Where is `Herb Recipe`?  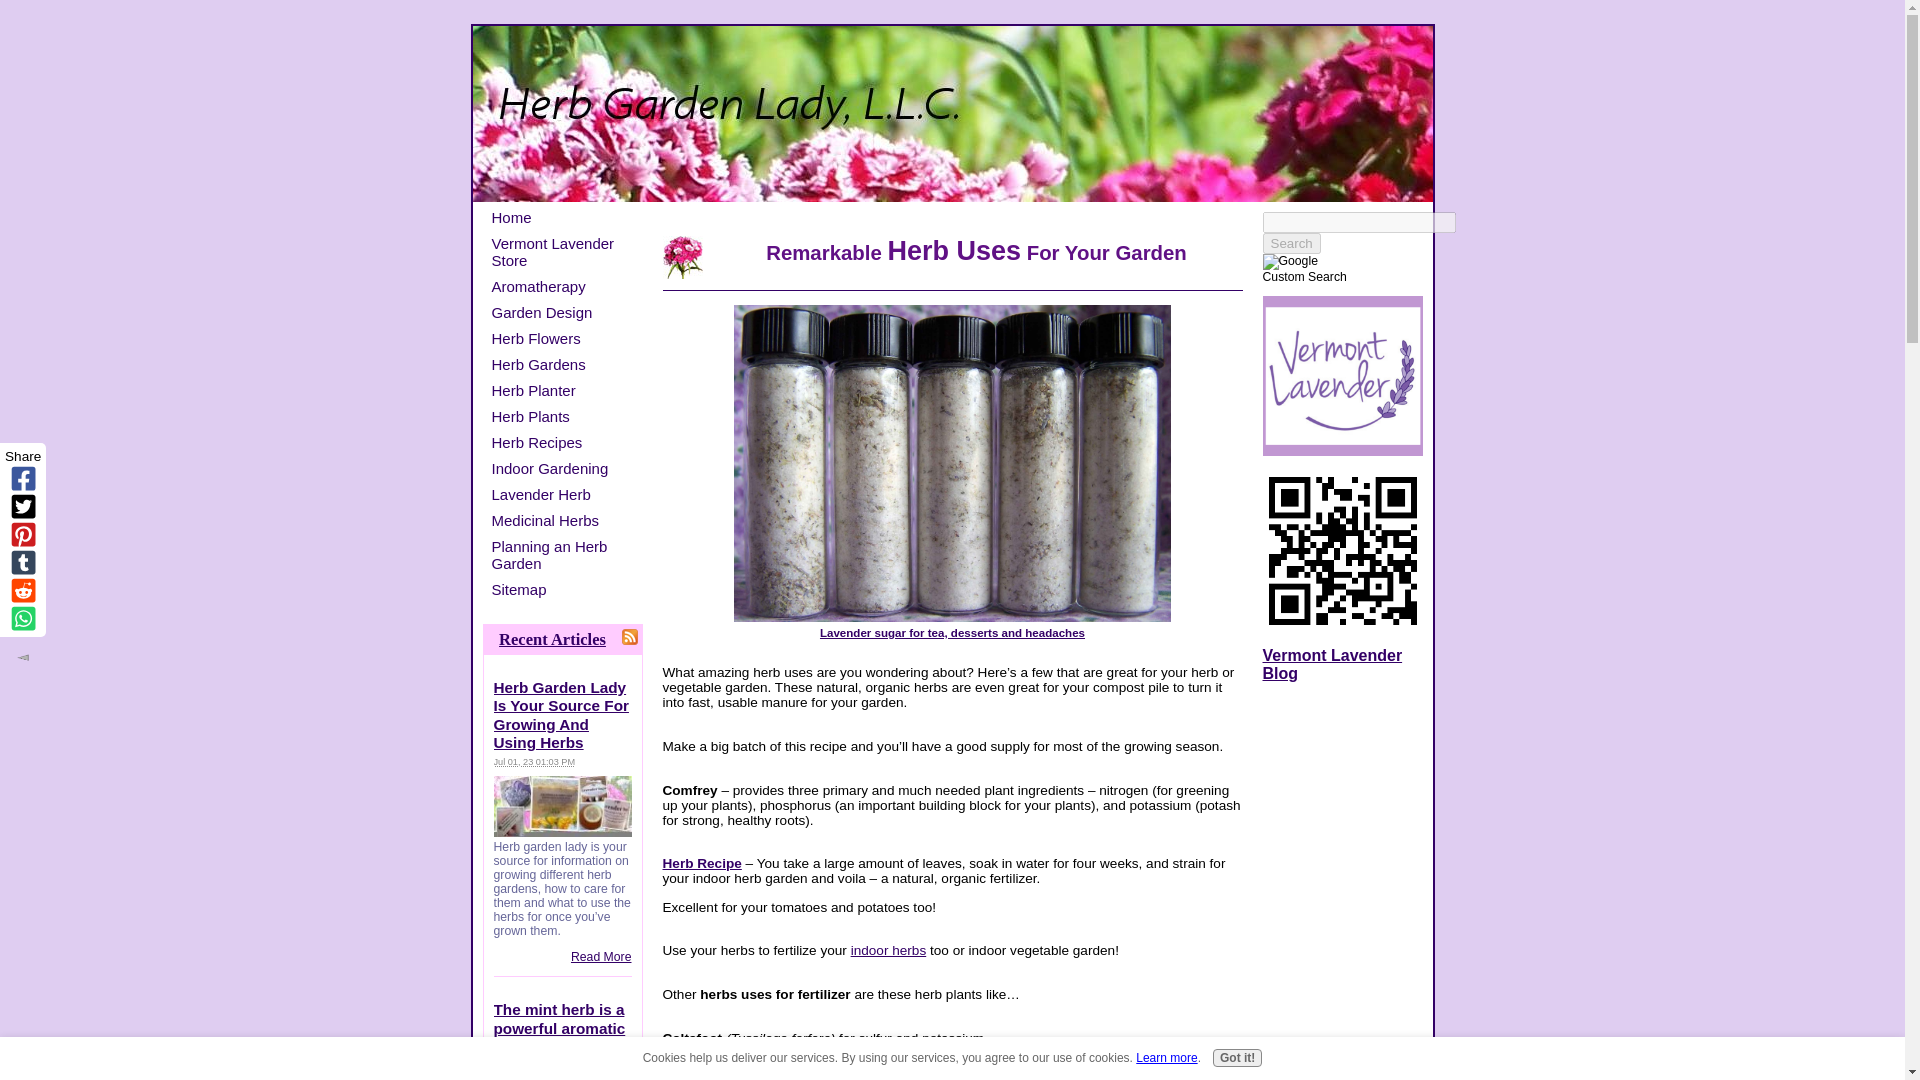 Herb Recipe is located at coordinates (702, 863).